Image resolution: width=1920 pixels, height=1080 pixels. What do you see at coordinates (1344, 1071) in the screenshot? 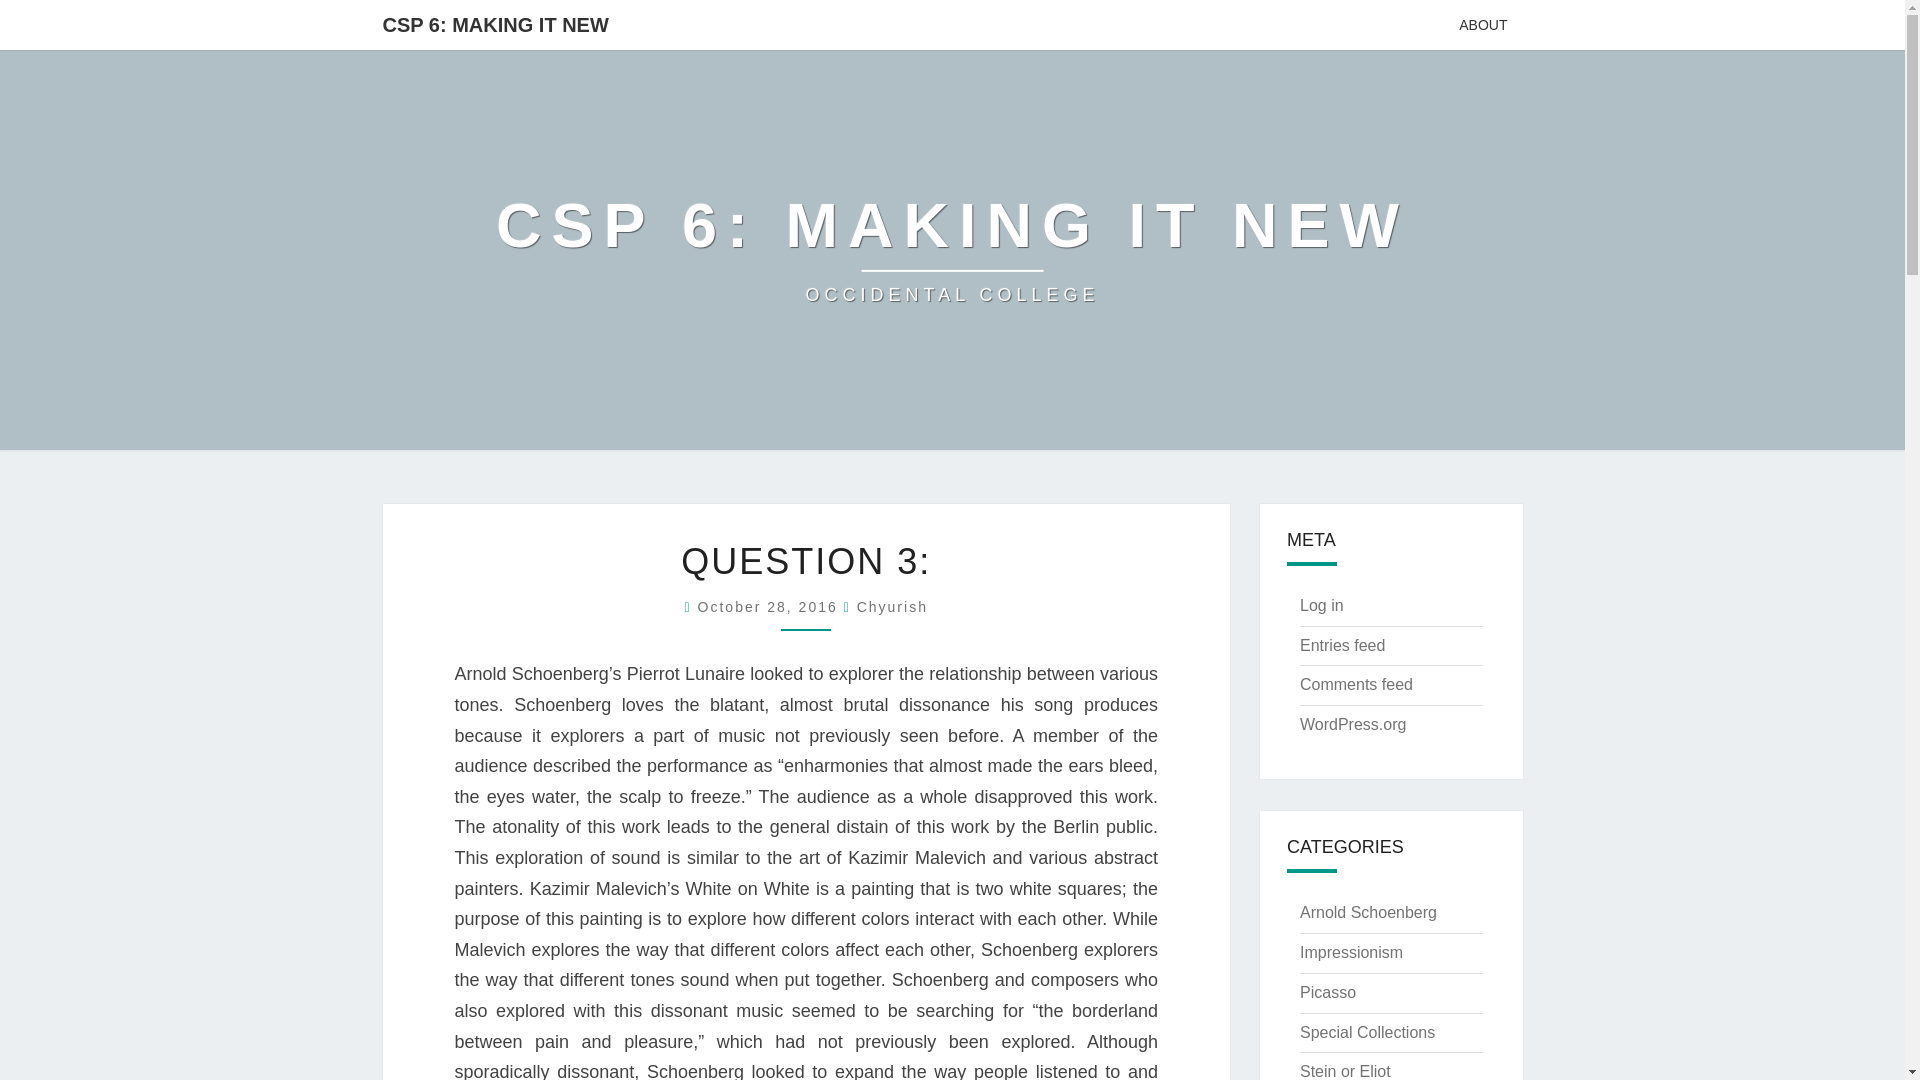
I see `Stein or Eliot` at bounding box center [1344, 1071].